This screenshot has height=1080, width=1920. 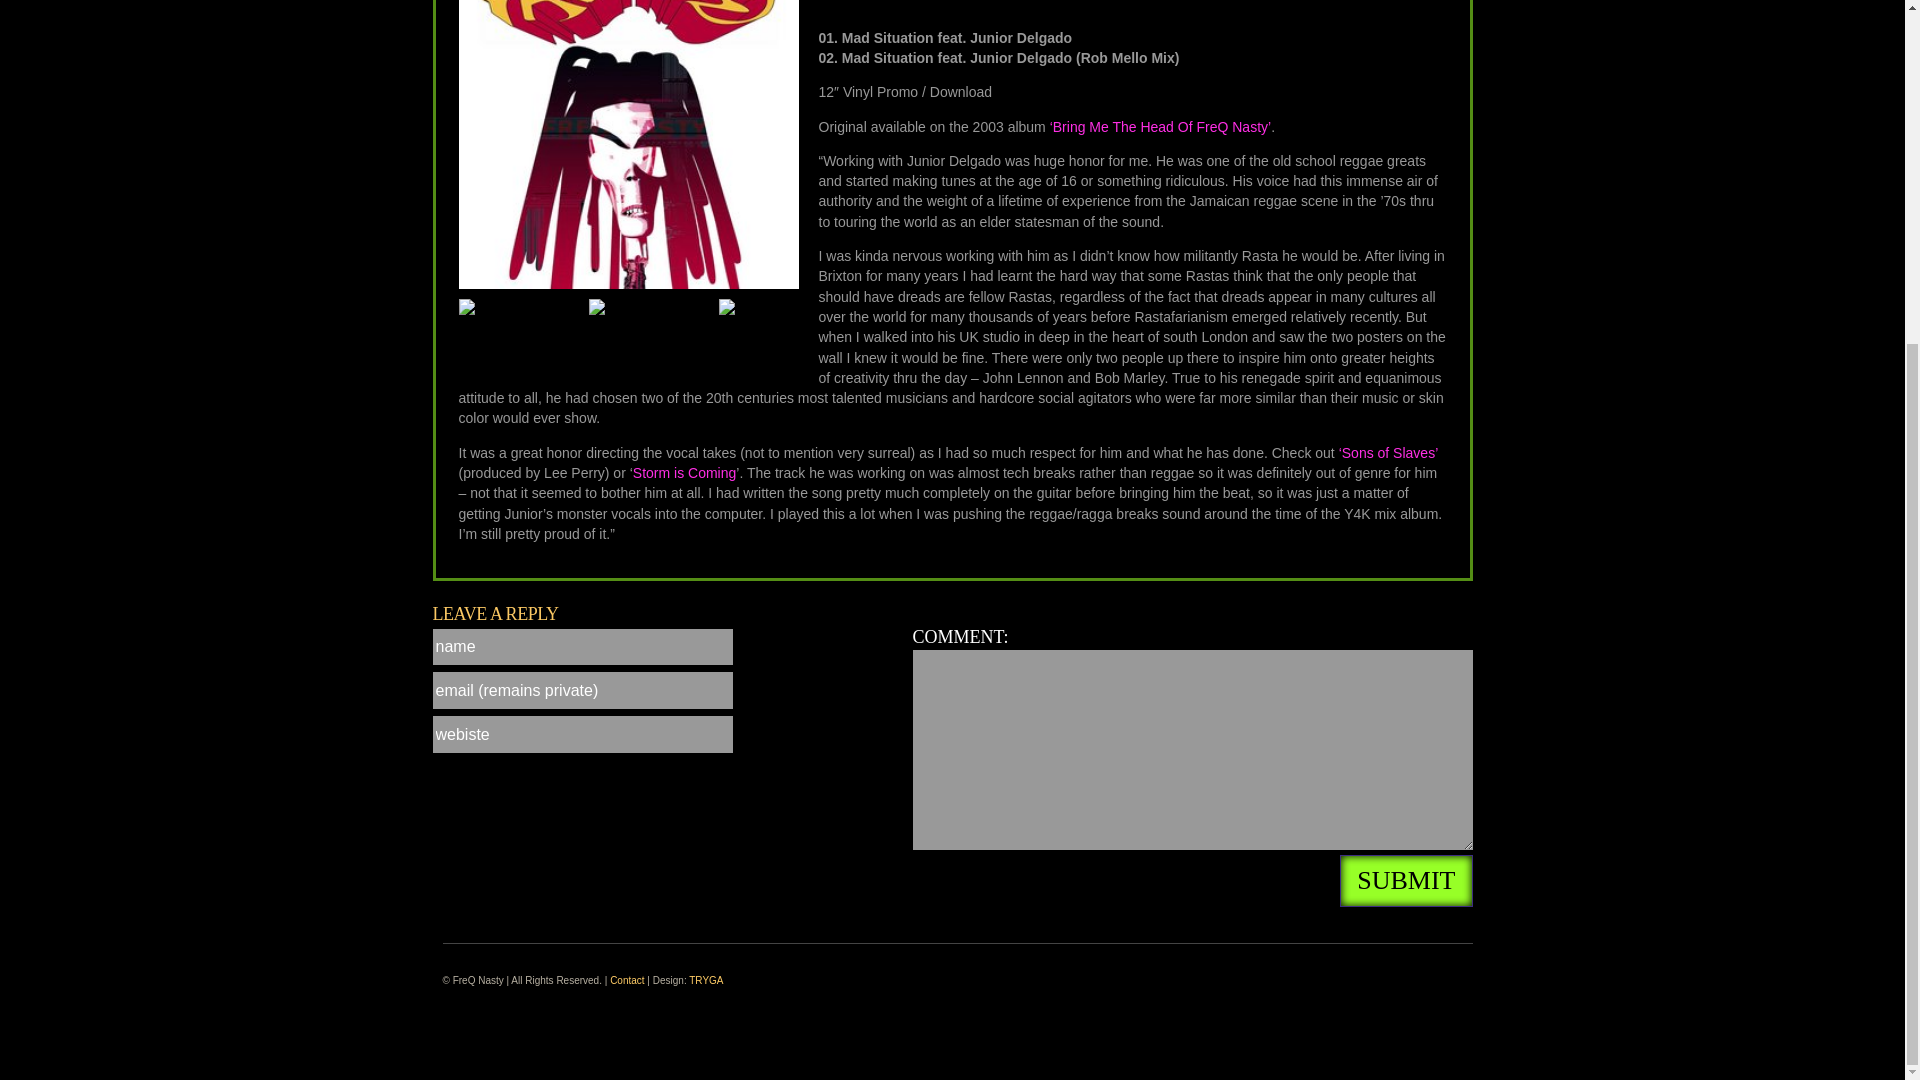 What do you see at coordinates (626, 980) in the screenshot?
I see `Contact` at bounding box center [626, 980].